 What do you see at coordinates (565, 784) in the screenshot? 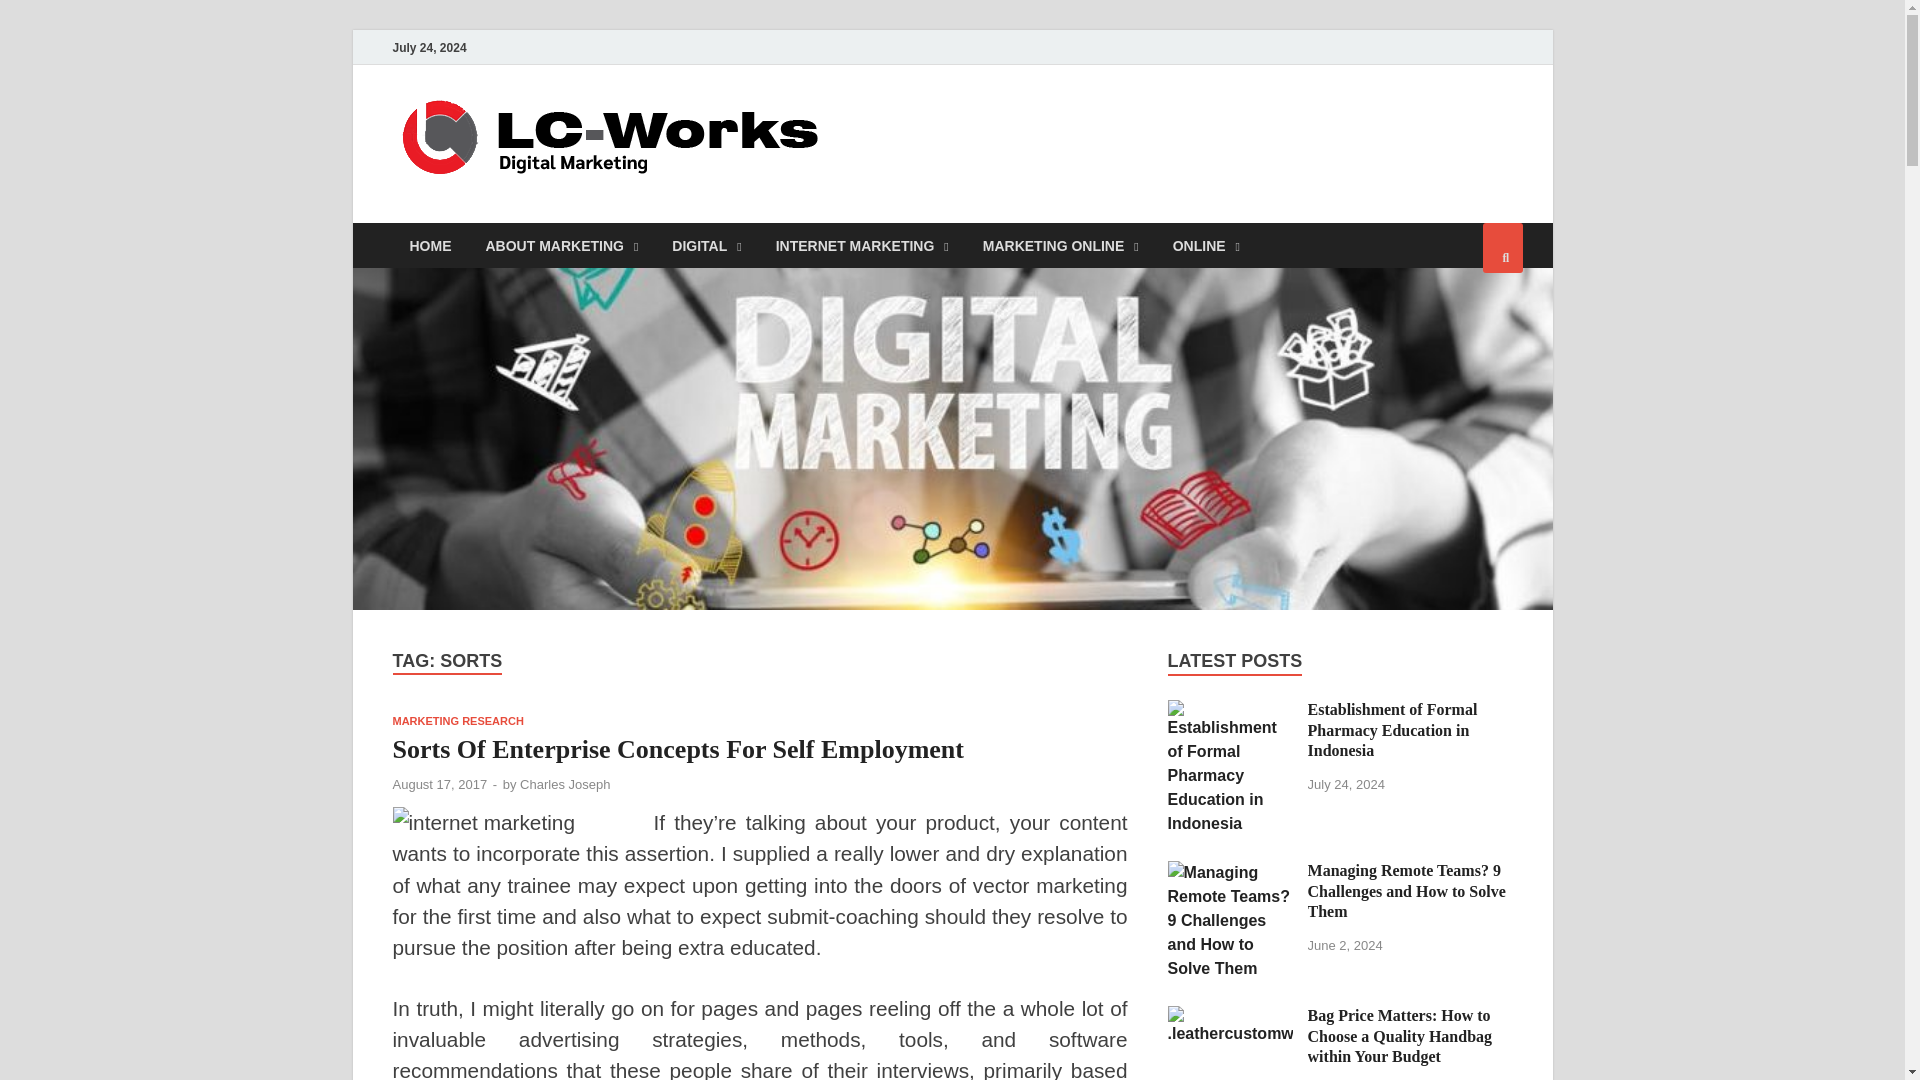
I see `Charles Joseph` at bounding box center [565, 784].